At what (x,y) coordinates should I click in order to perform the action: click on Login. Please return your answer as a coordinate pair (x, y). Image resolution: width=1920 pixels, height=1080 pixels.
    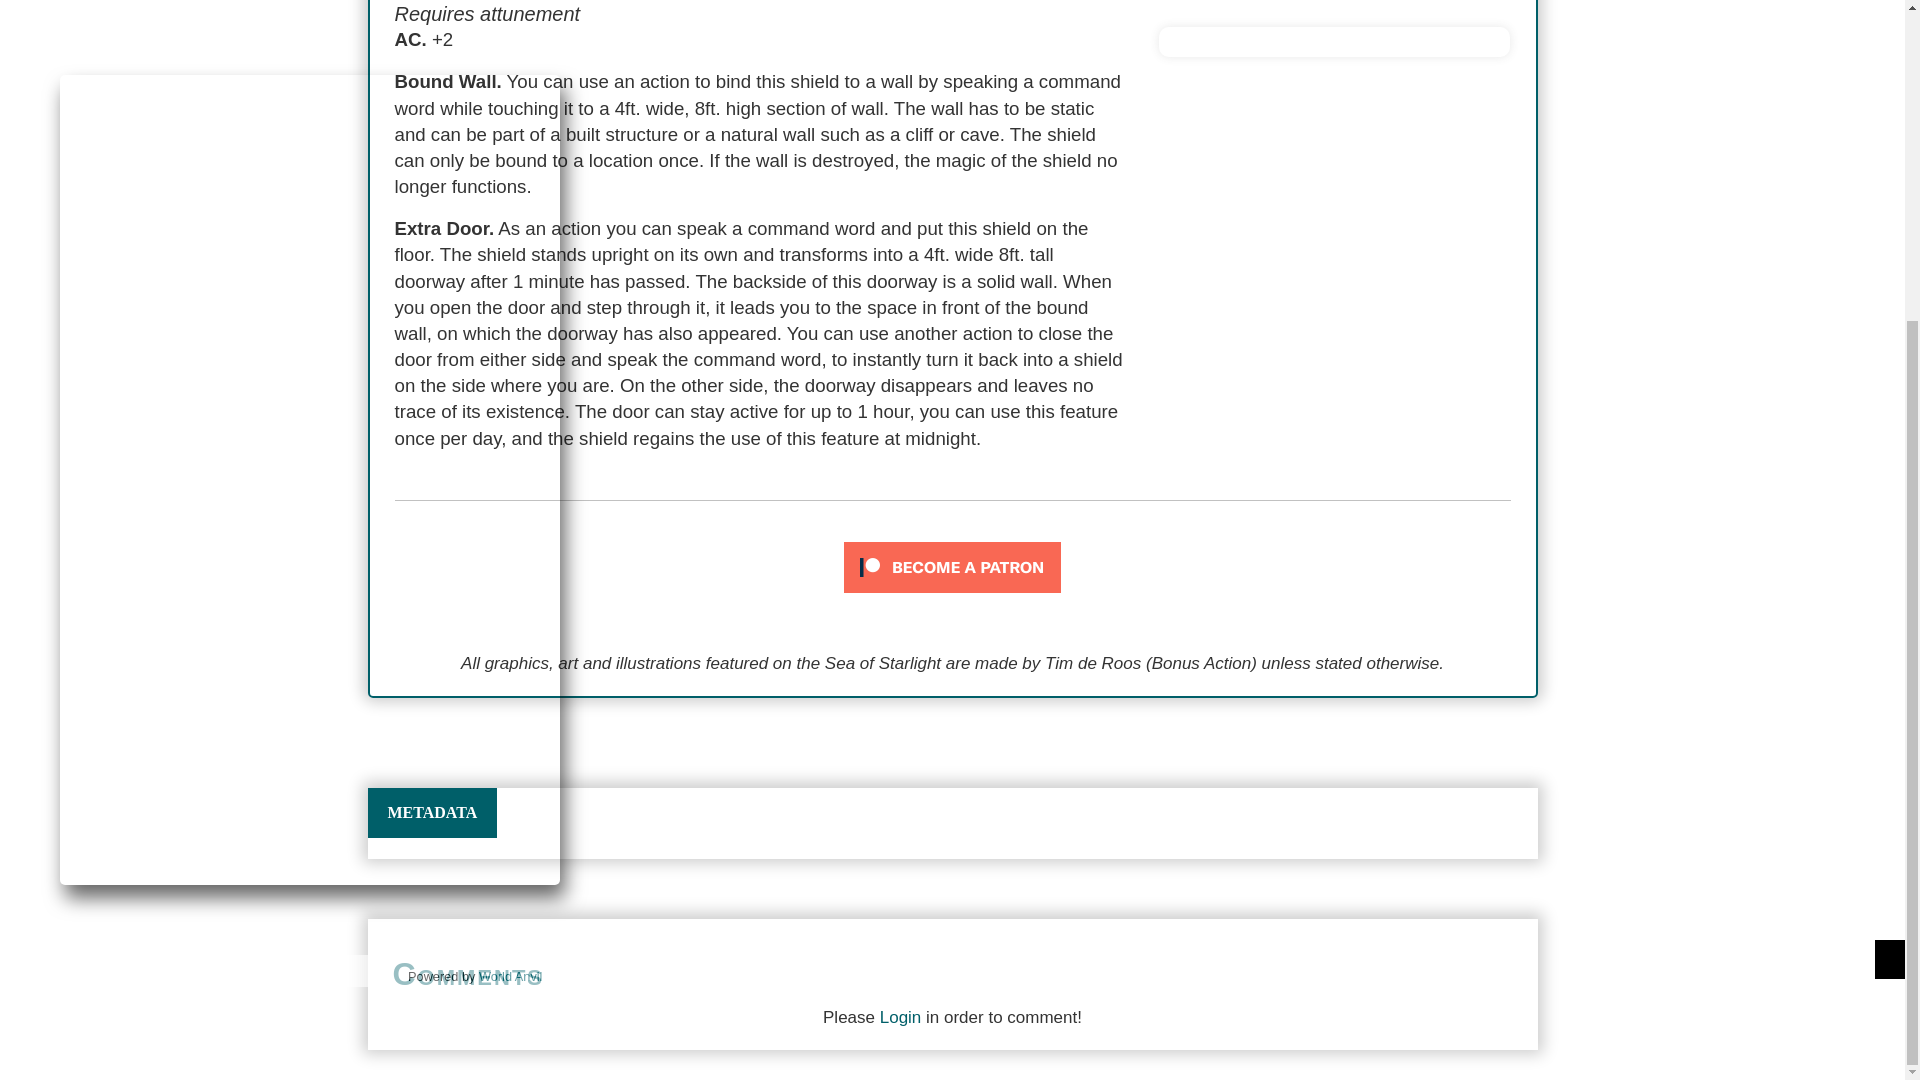
    Looking at the image, I should click on (900, 1017).